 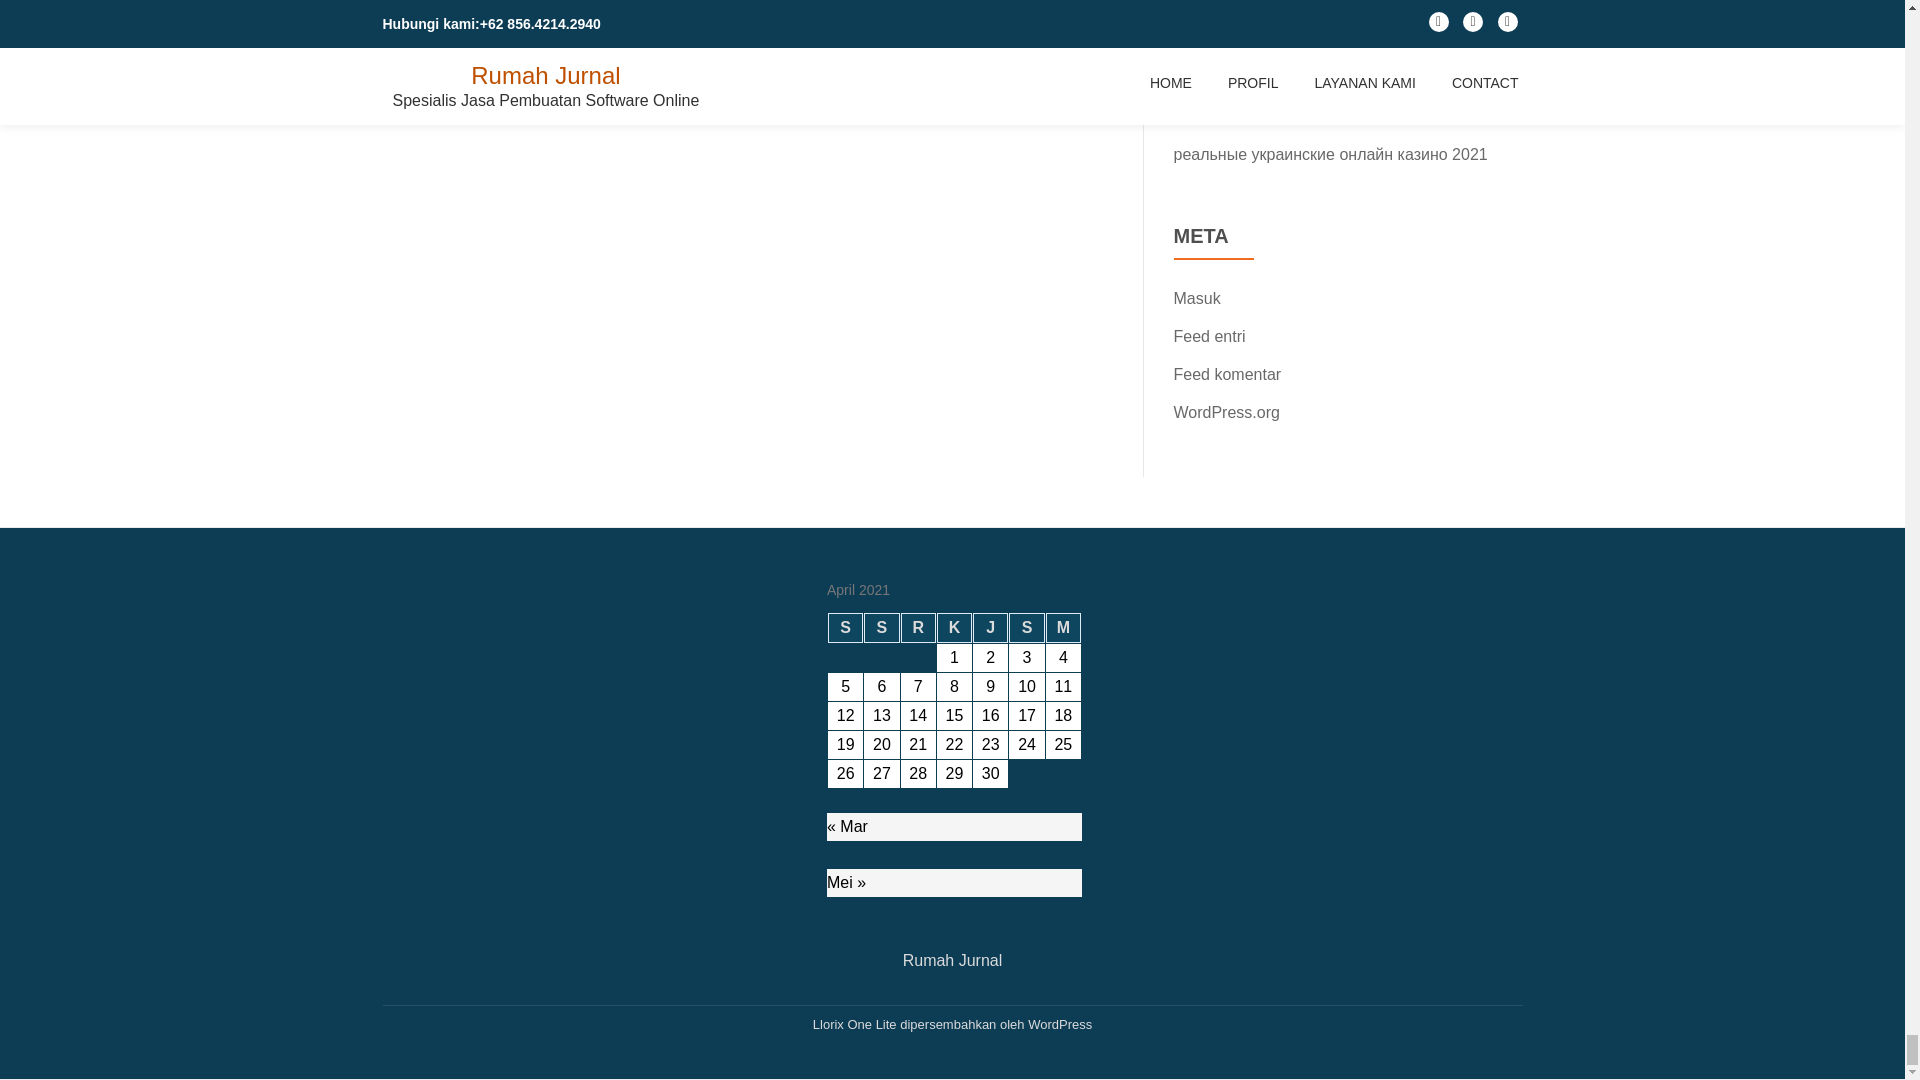 What do you see at coordinates (1026, 628) in the screenshot?
I see `Sabtu` at bounding box center [1026, 628].